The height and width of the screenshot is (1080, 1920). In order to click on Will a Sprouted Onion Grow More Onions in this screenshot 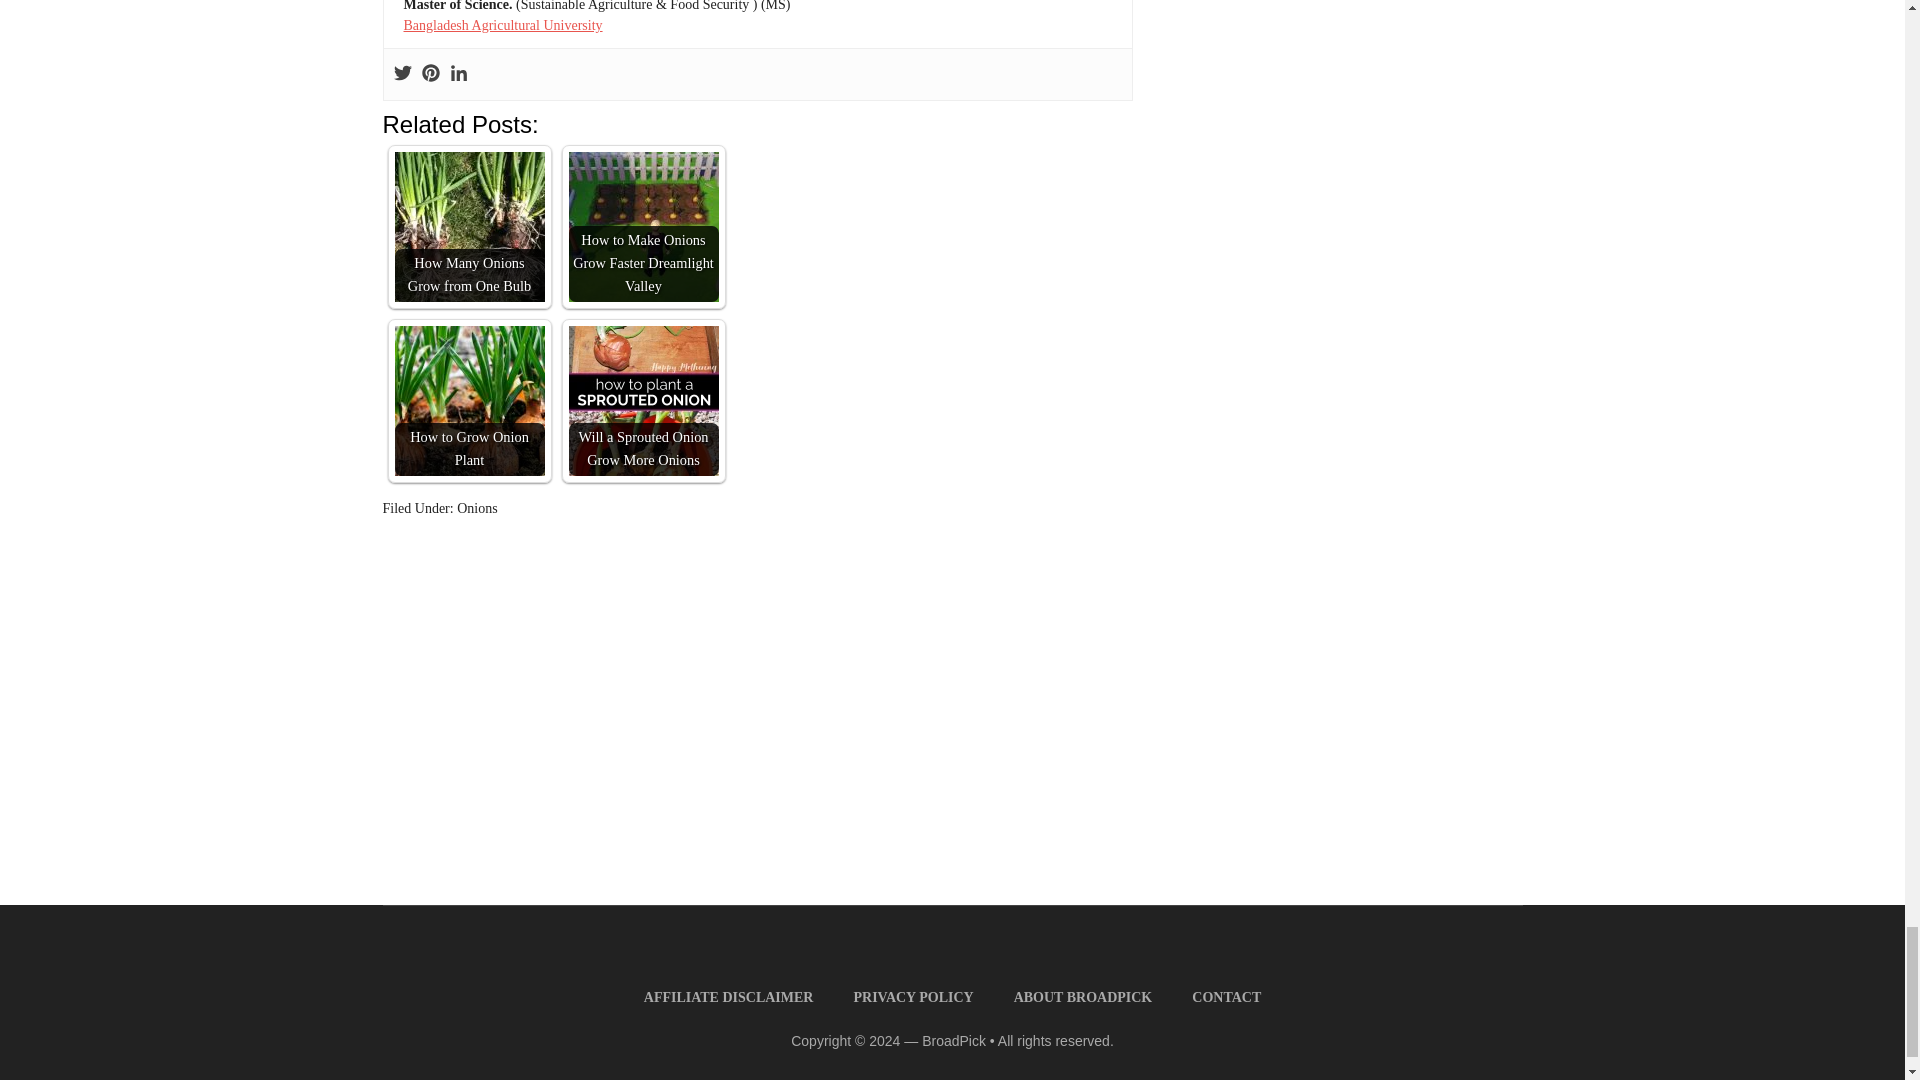, I will do `click(643, 401)`.